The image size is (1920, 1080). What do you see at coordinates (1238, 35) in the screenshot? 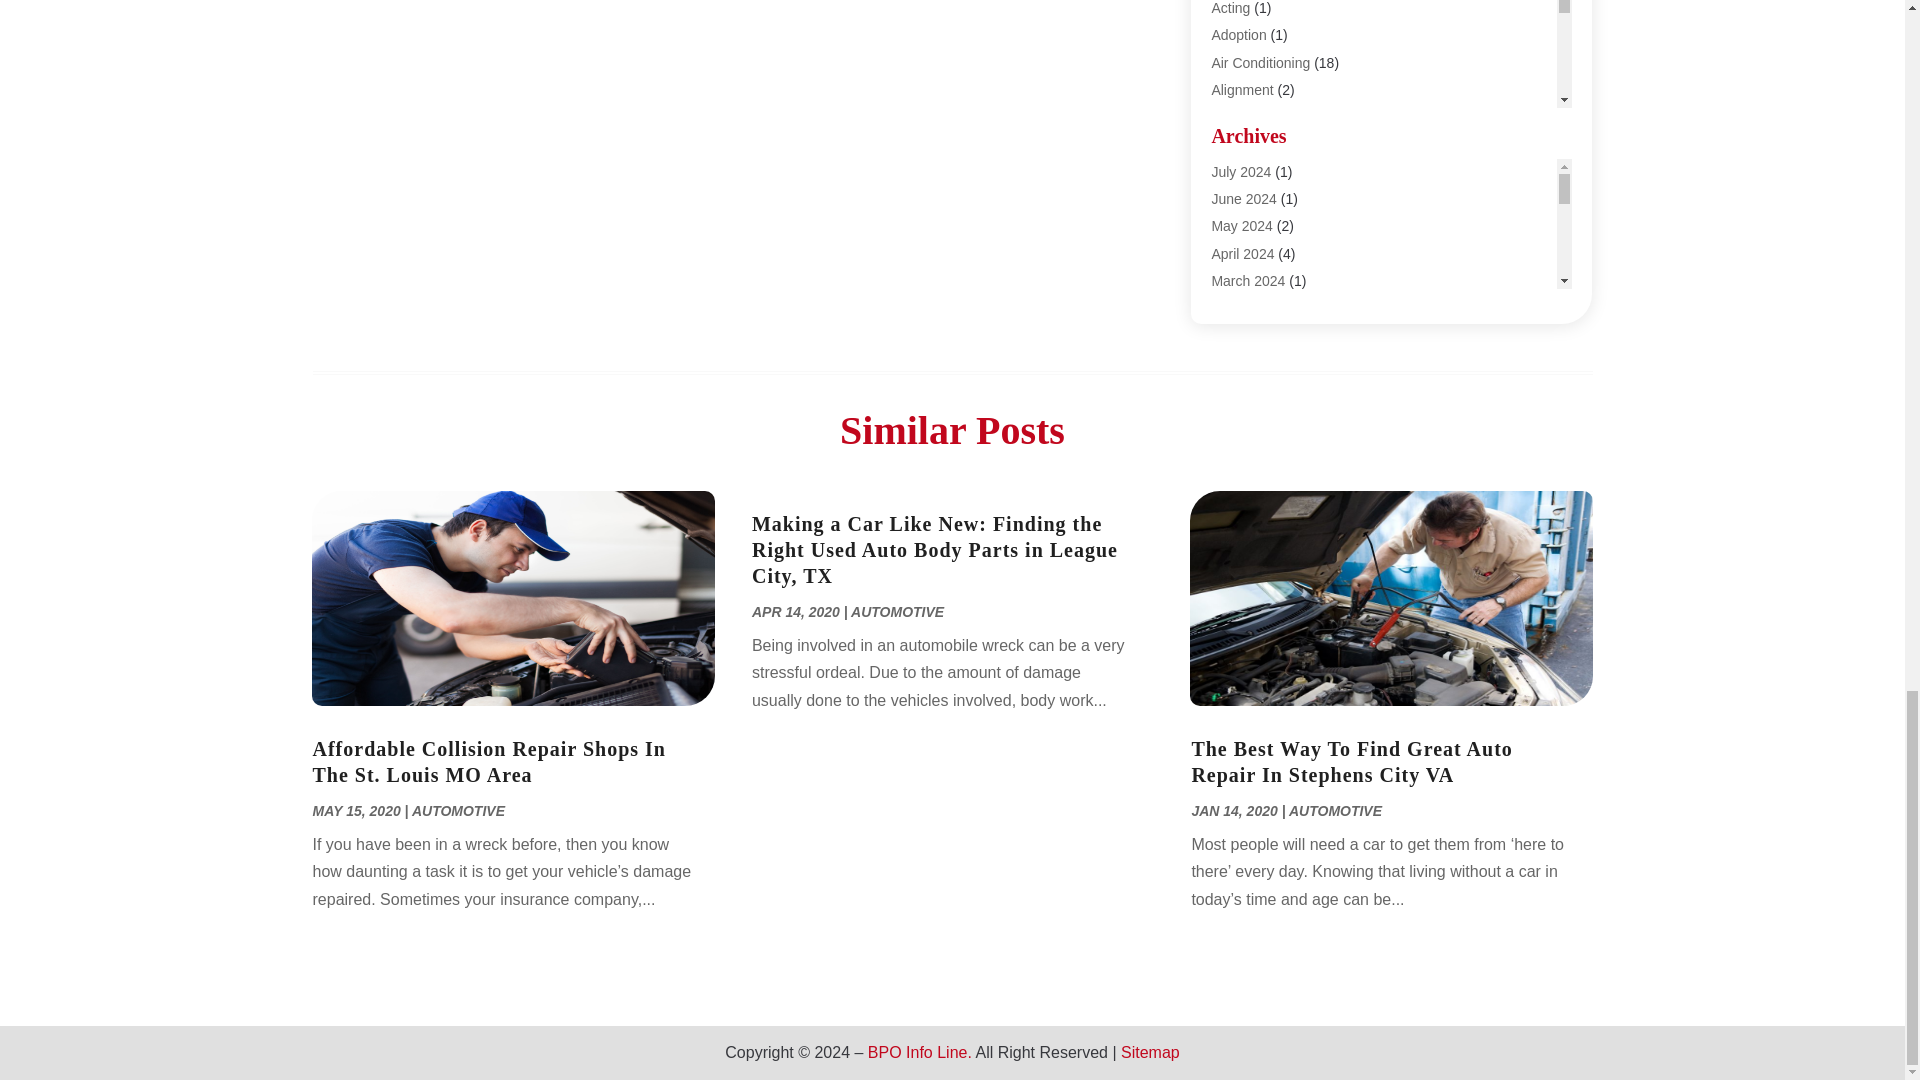
I see `Adoption` at bounding box center [1238, 35].